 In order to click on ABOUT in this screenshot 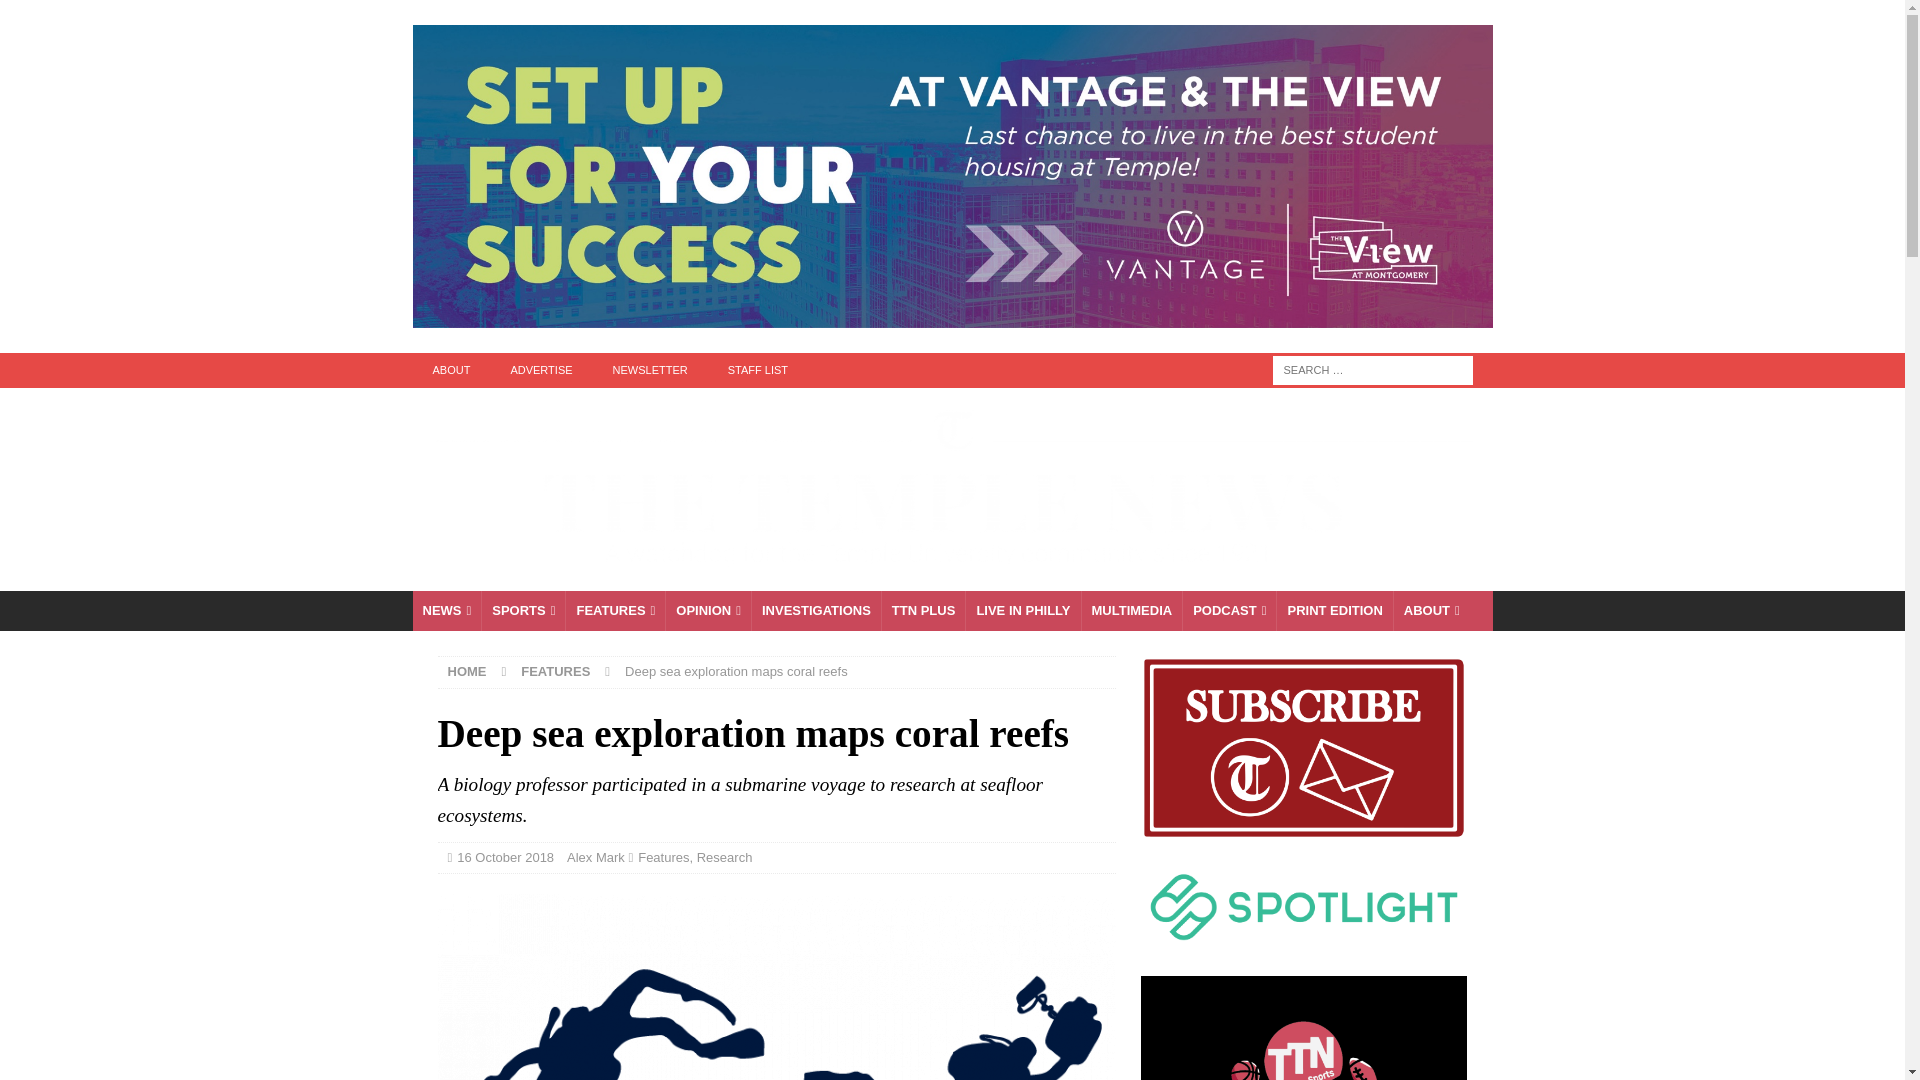, I will do `click(450, 370)`.